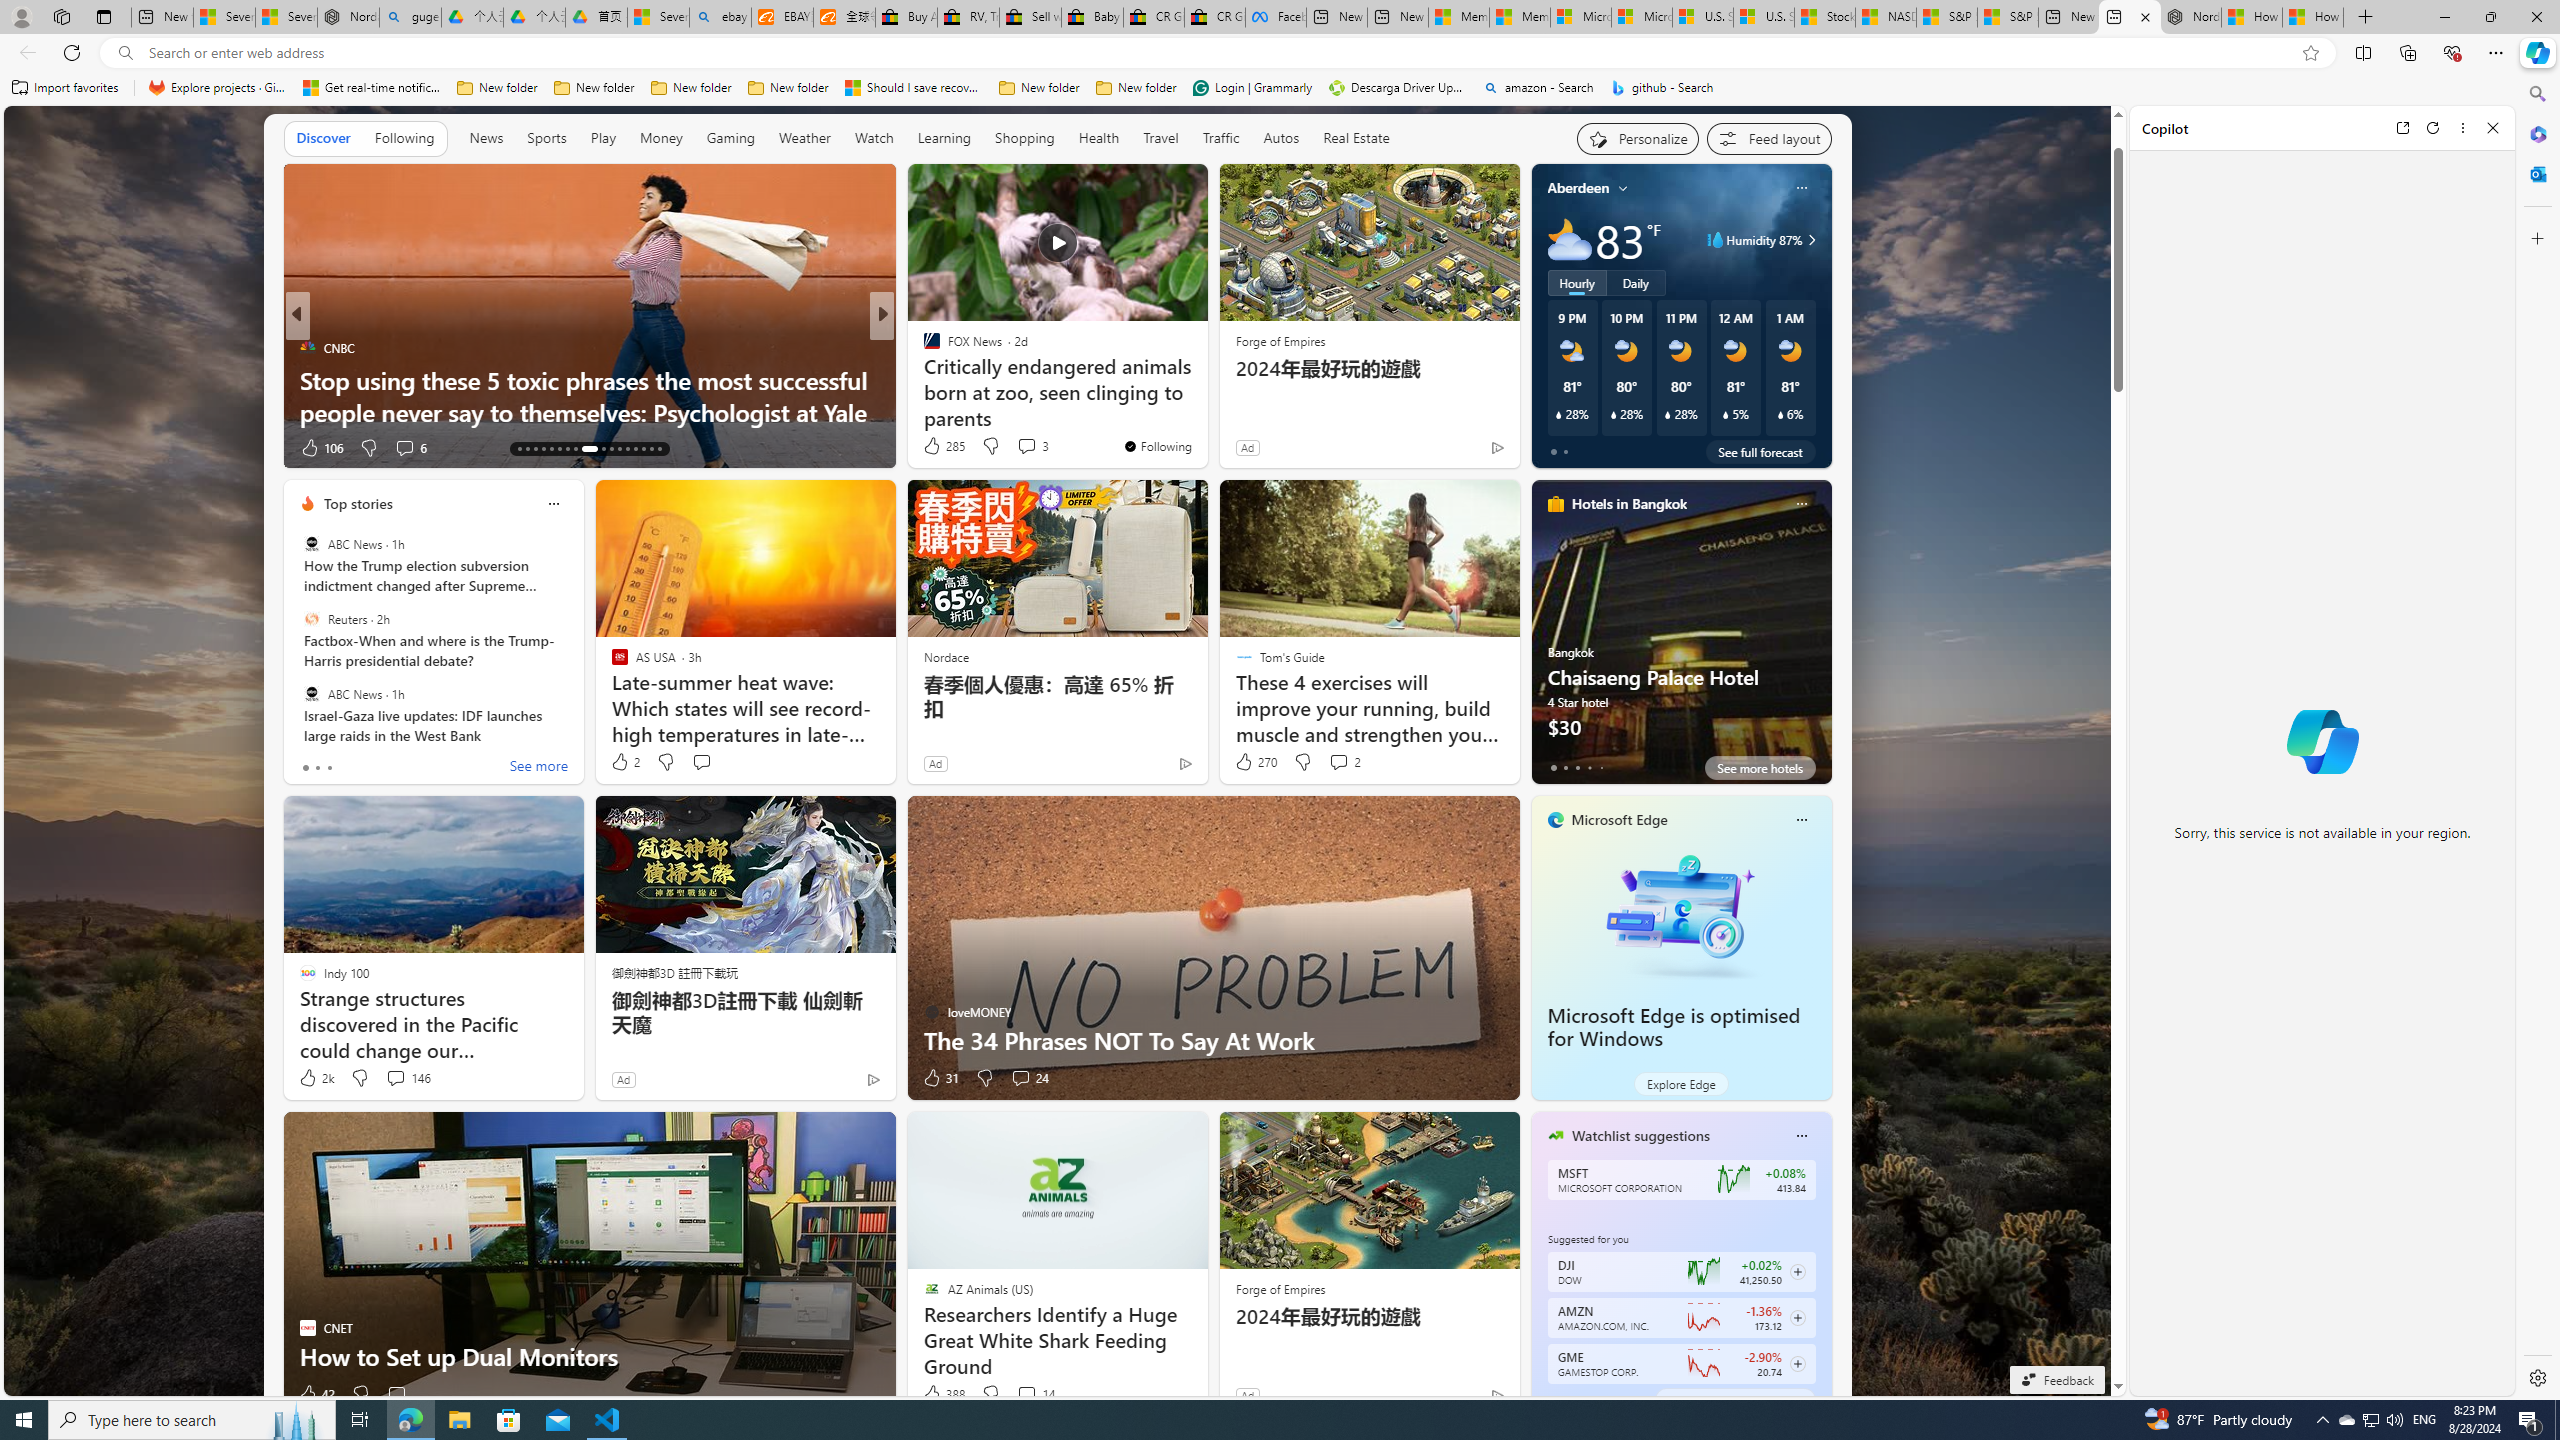 The image size is (2560, 1440). I want to click on Feed settings, so click(1768, 138).